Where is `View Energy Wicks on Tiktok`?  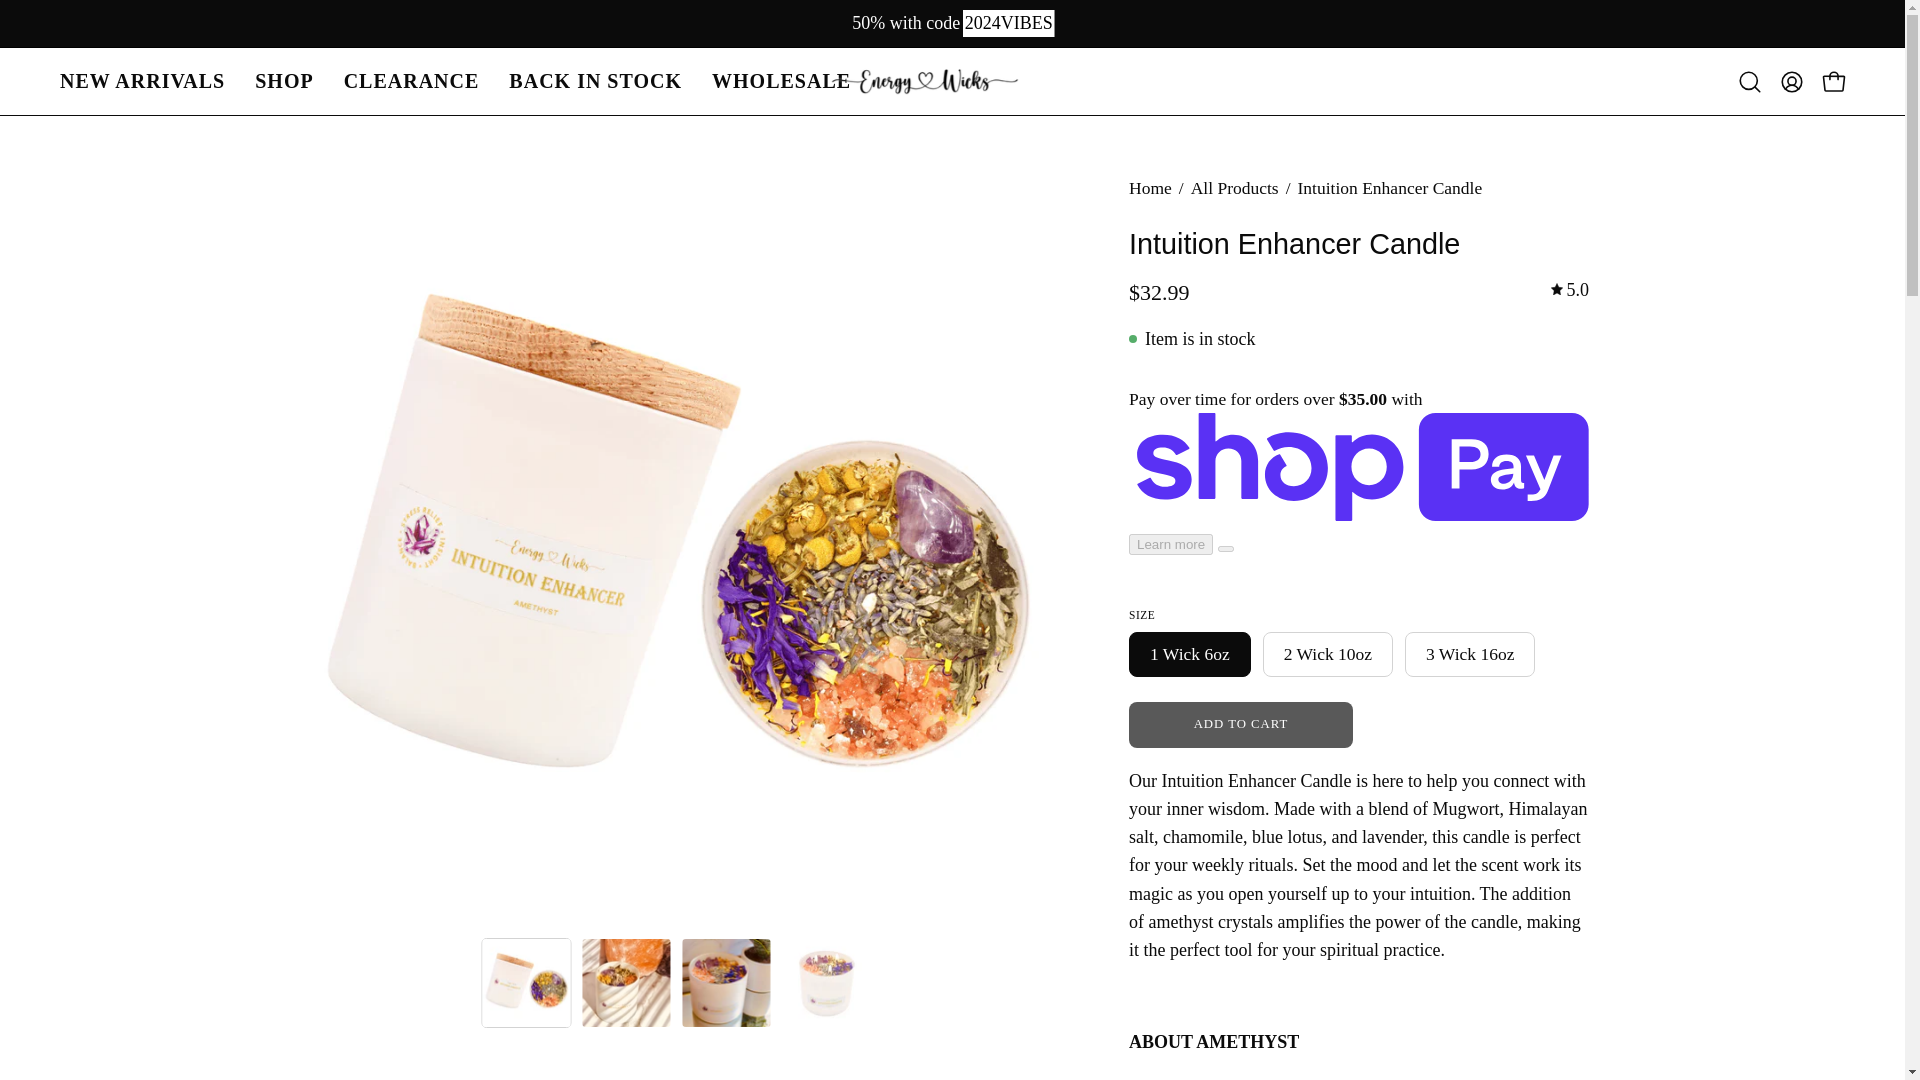
View Energy Wicks on Tiktok is located at coordinates (120, 956).